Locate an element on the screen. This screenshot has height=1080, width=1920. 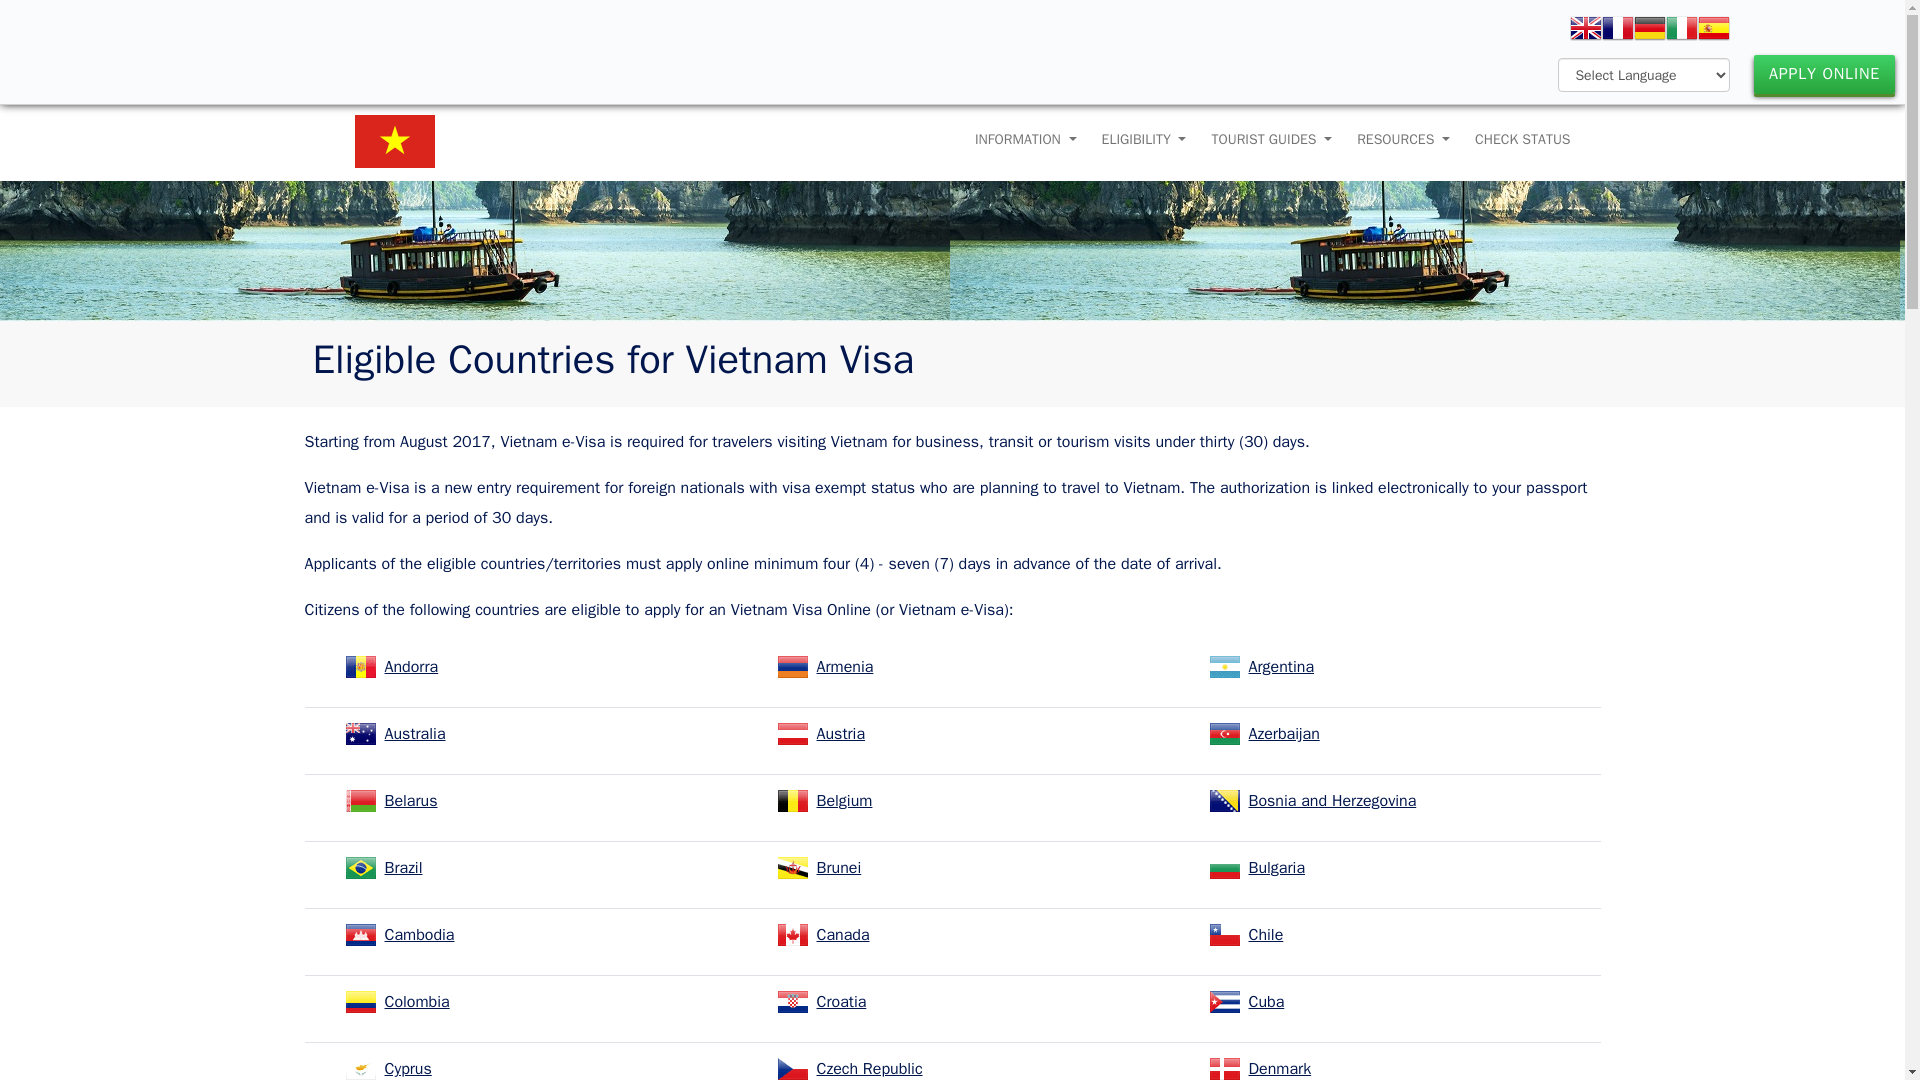
Vietnam Visa Online is located at coordinates (393, 112).